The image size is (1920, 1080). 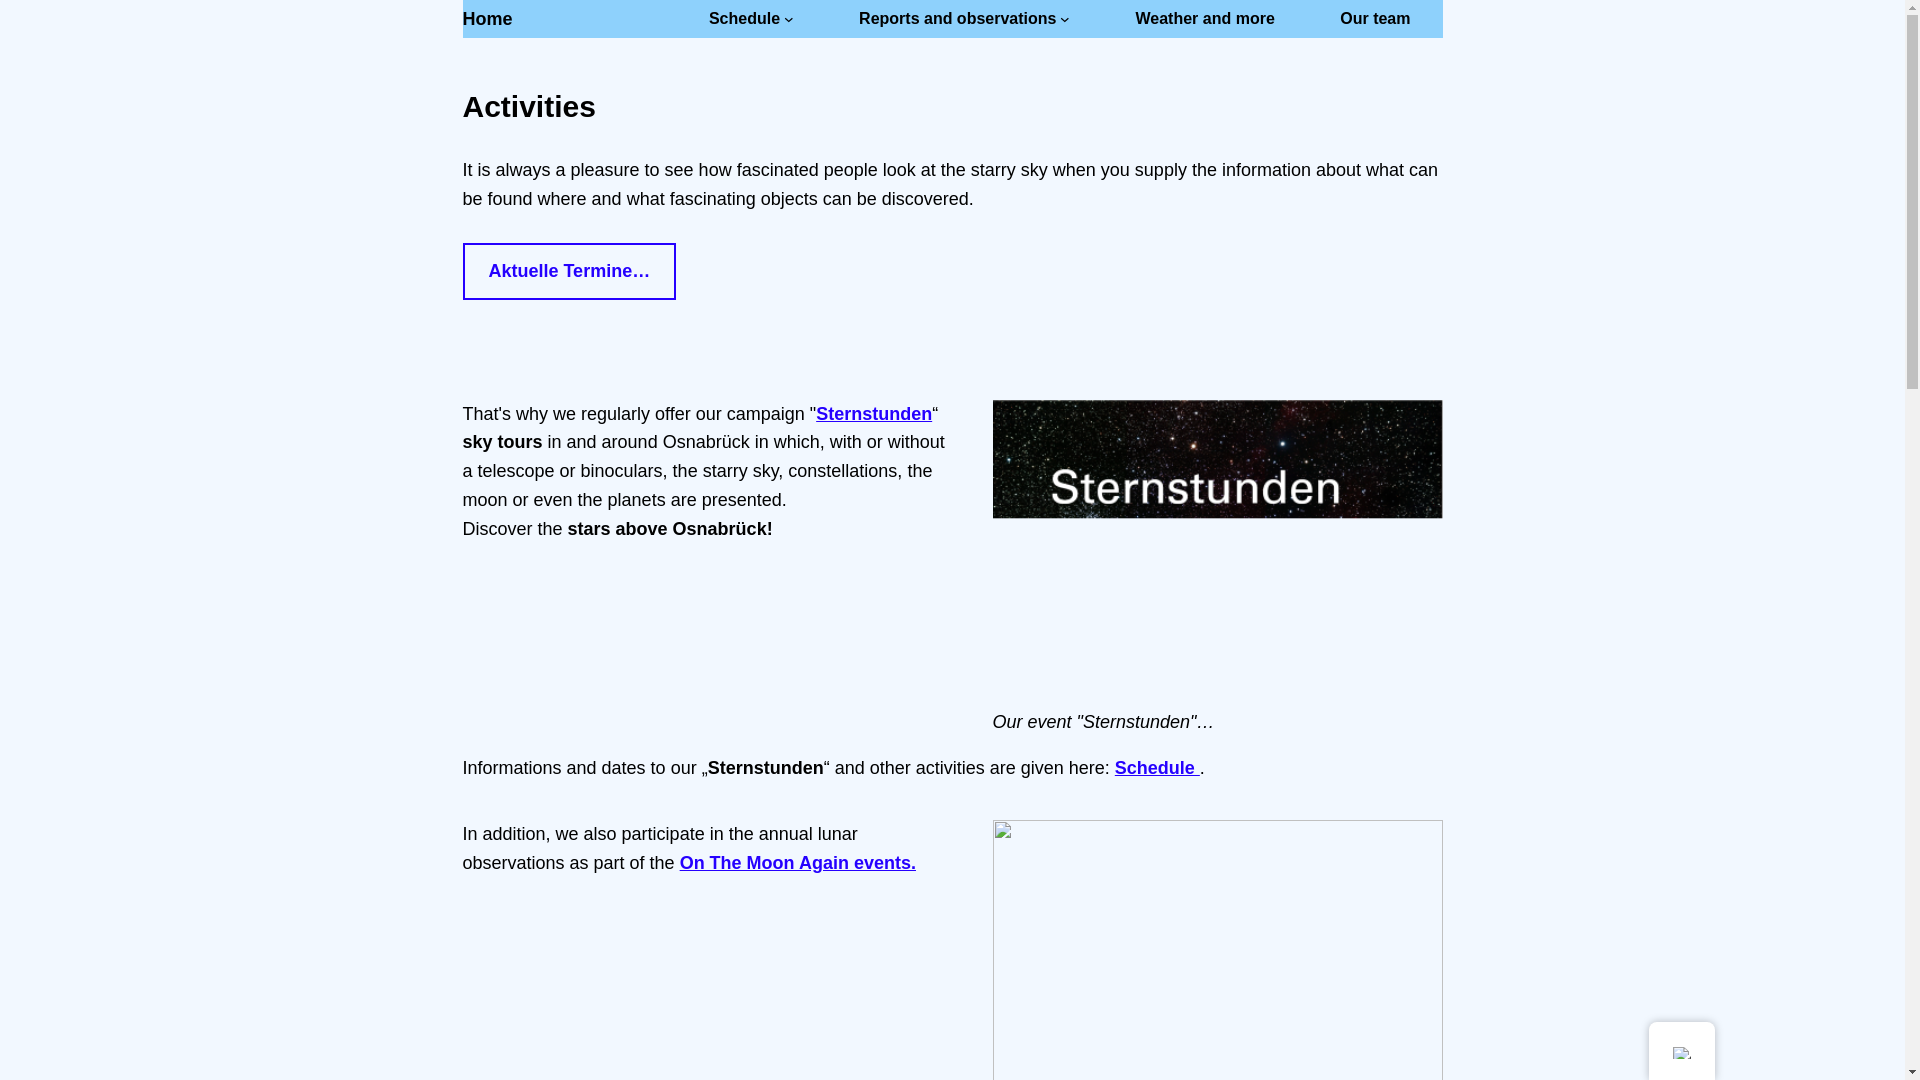 What do you see at coordinates (744, 19) in the screenshot?
I see `Schedule` at bounding box center [744, 19].